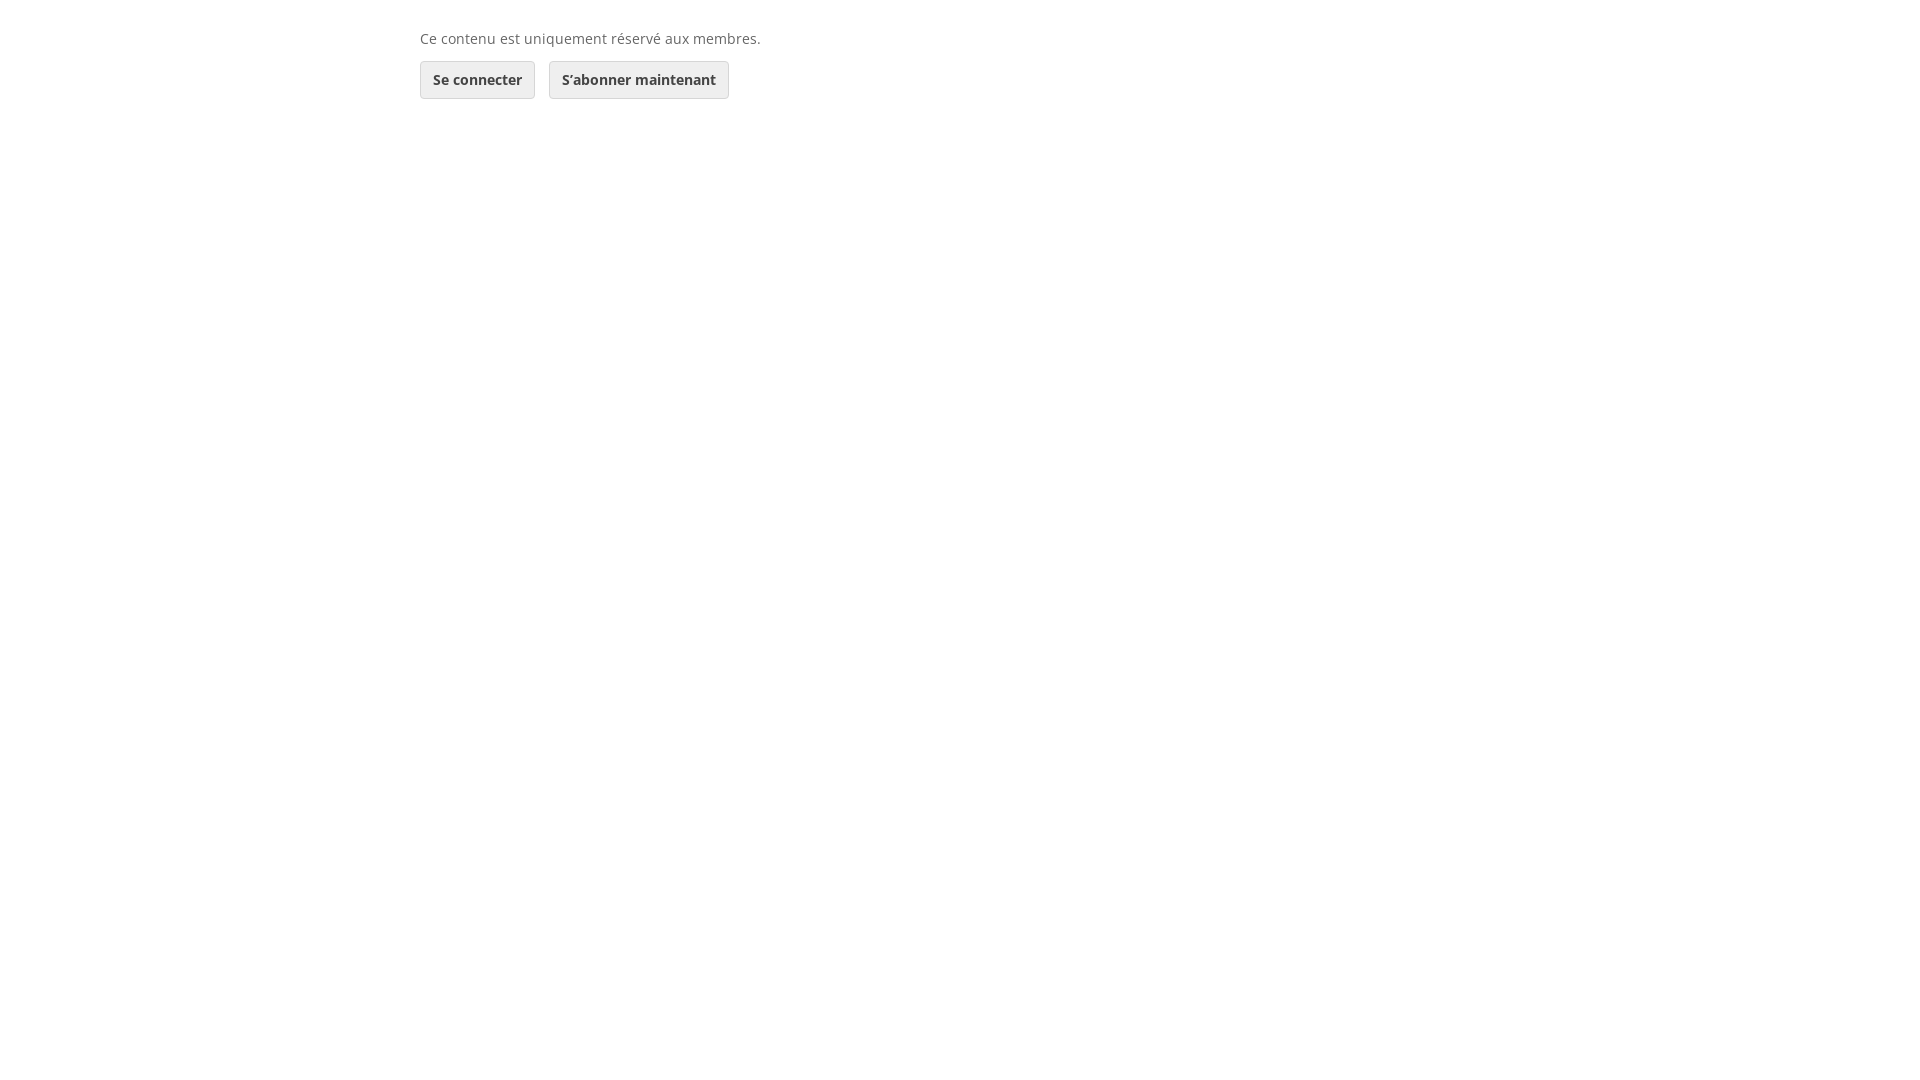 The image size is (1920, 1080). I want to click on Se connecter, so click(478, 80).